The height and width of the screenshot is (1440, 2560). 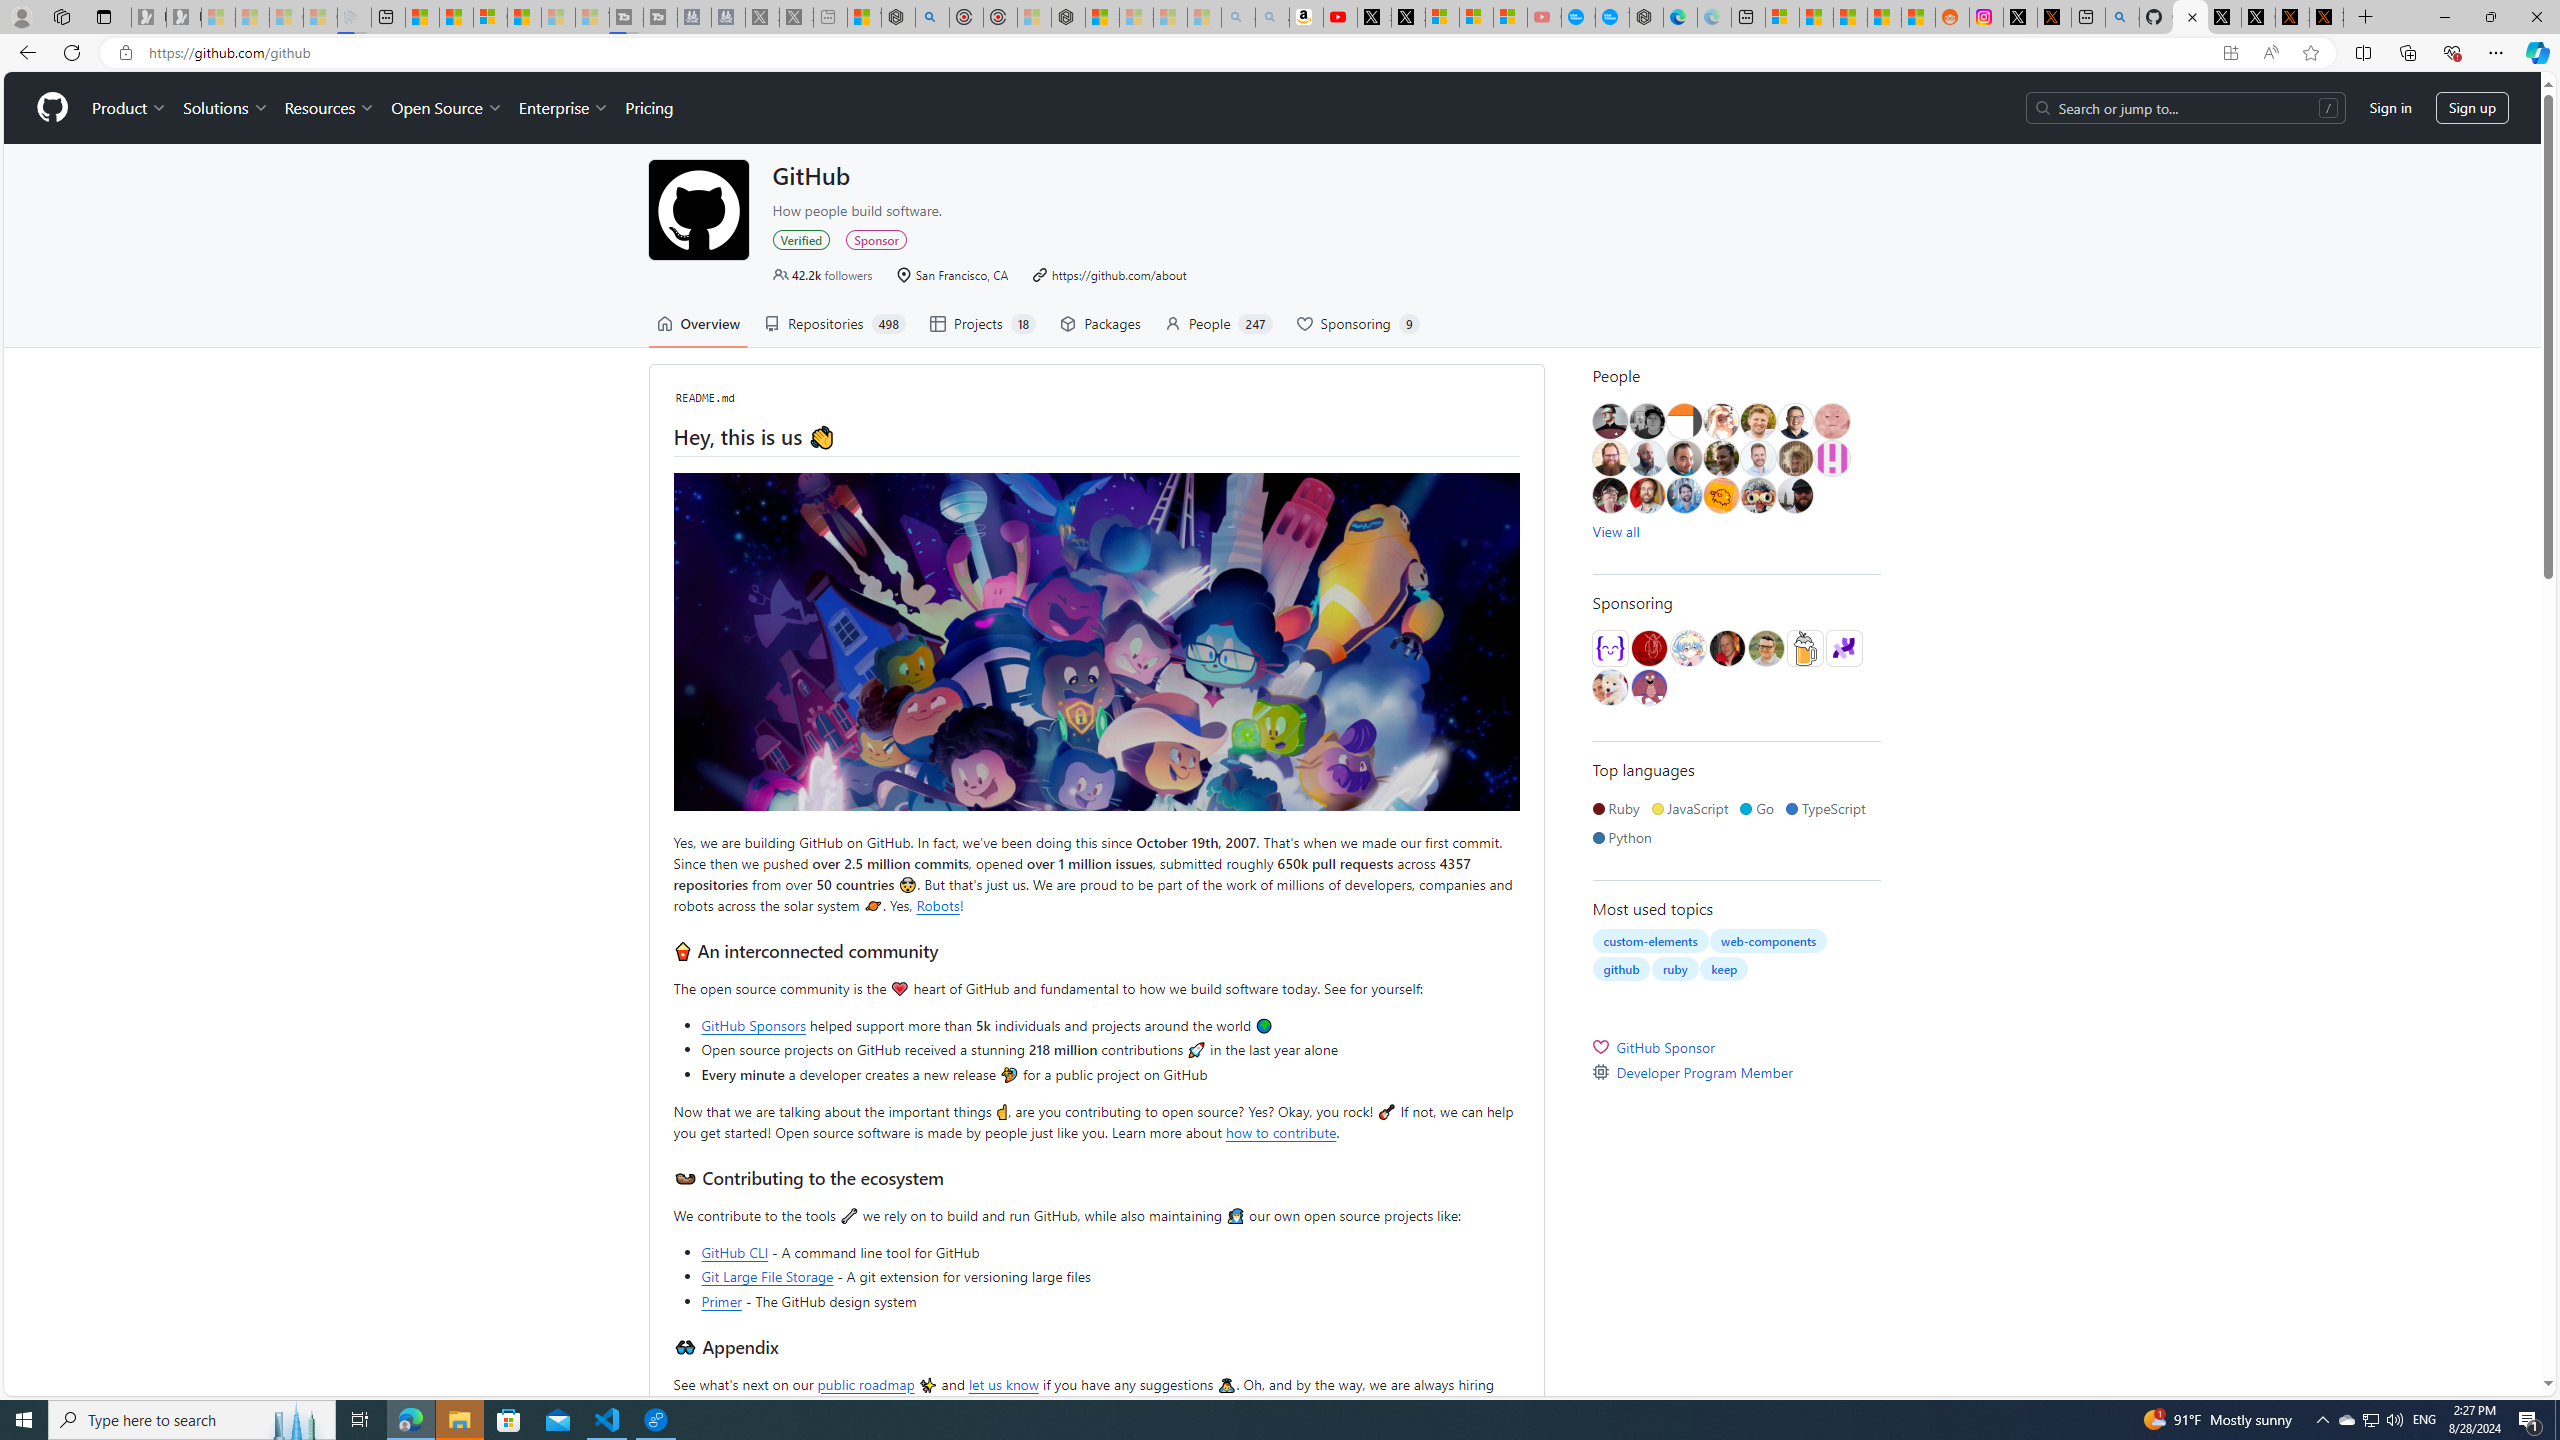 I want to click on 42.2k followers, so click(x=822, y=274).